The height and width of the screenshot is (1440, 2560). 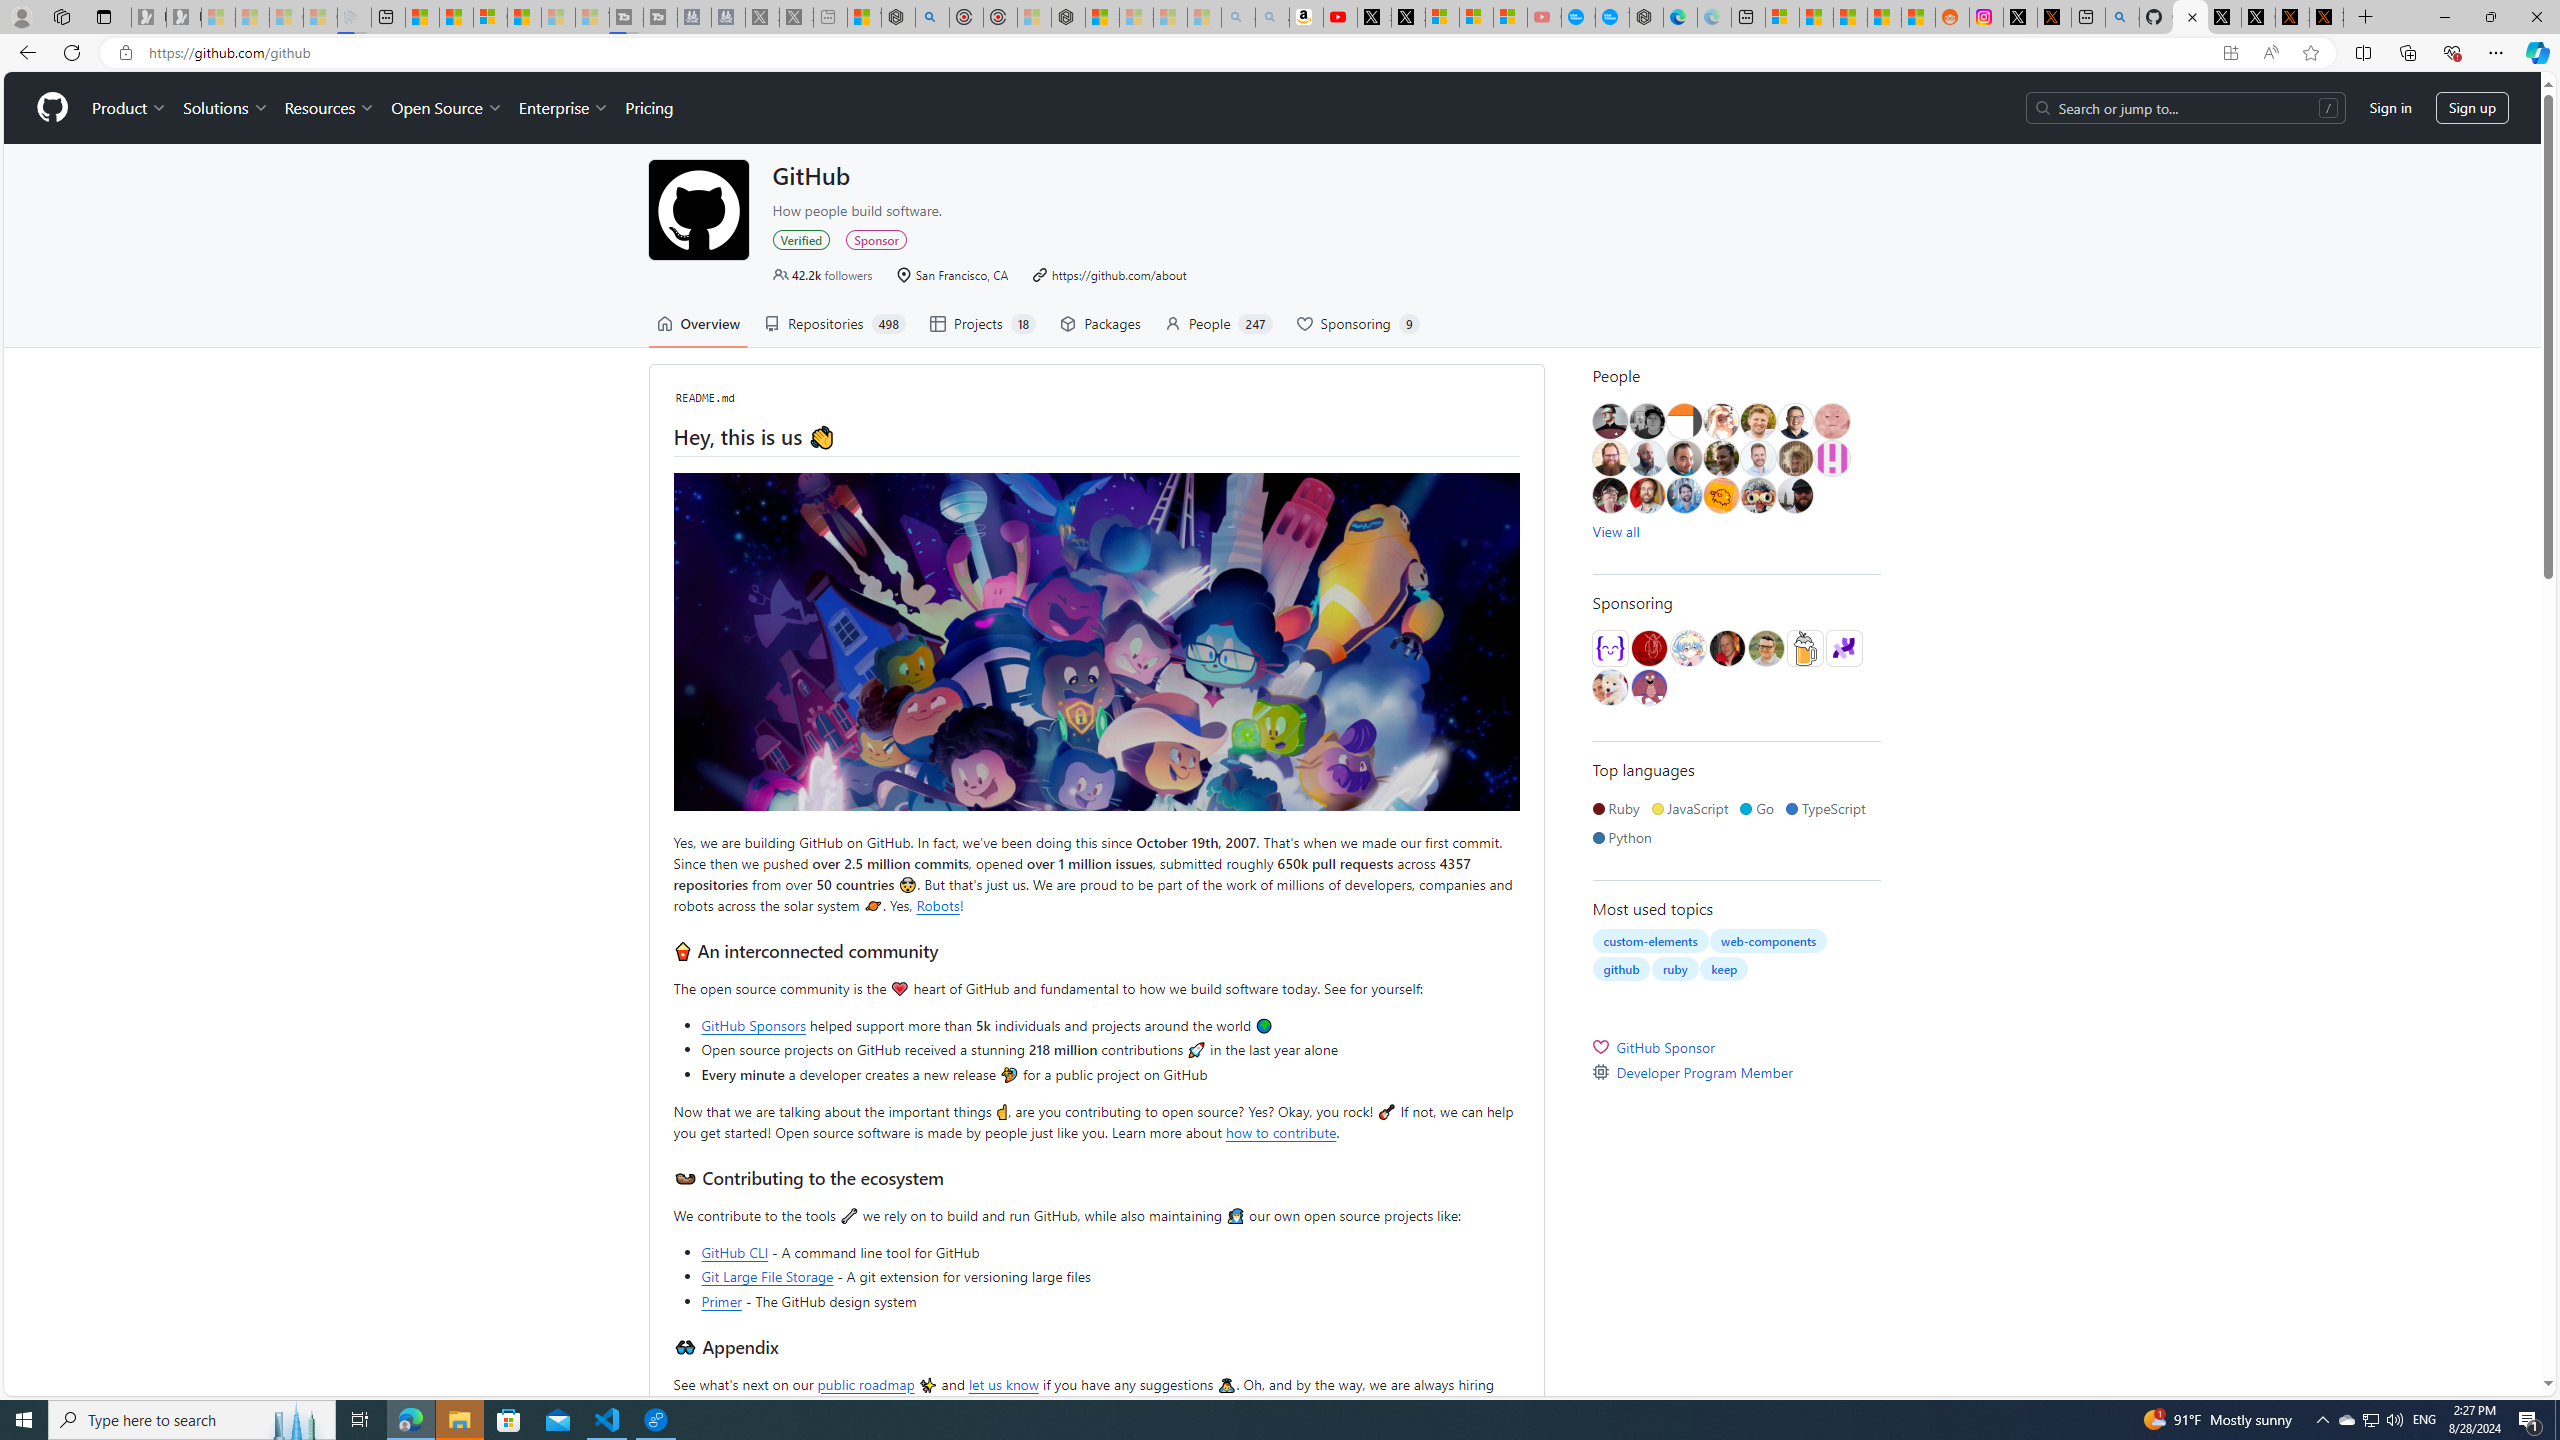 I want to click on 42.2k followers, so click(x=822, y=274).